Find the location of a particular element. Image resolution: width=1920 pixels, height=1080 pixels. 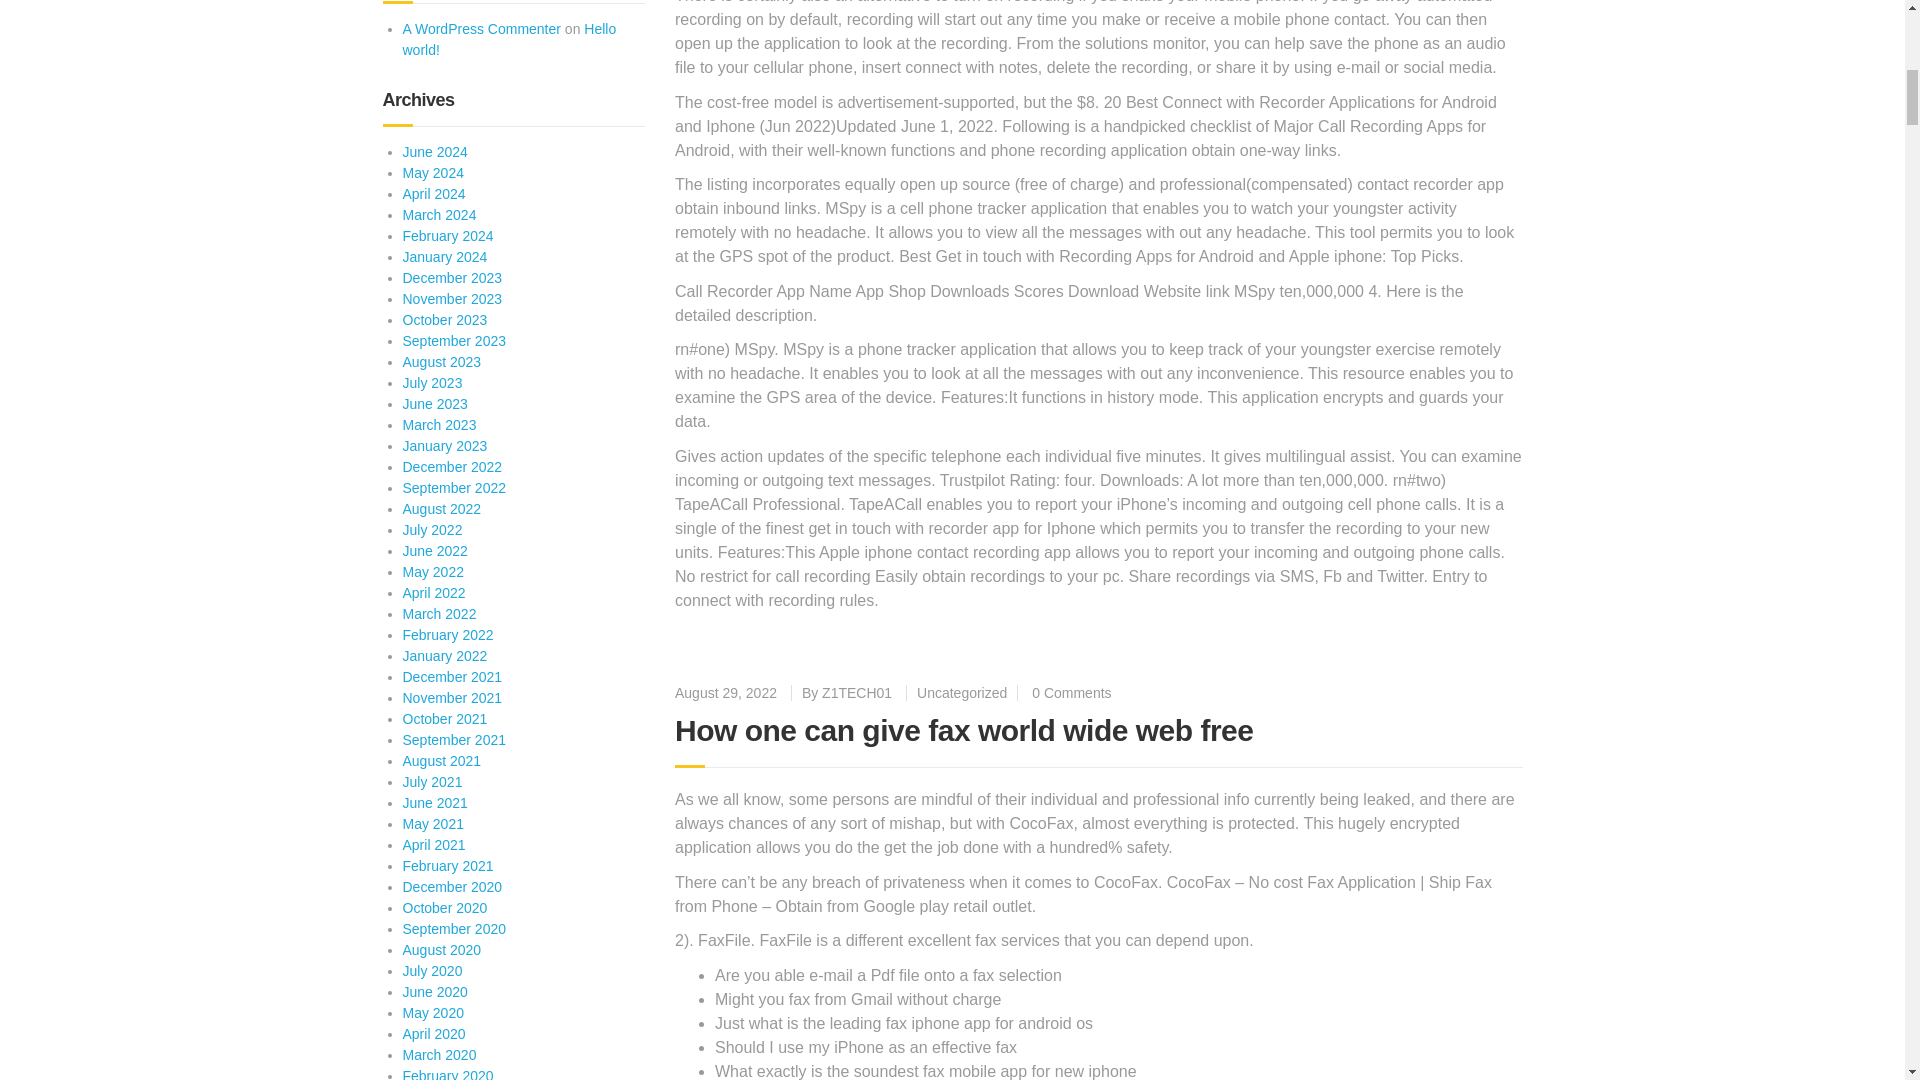

0 Comments is located at coordinates (1072, 692).